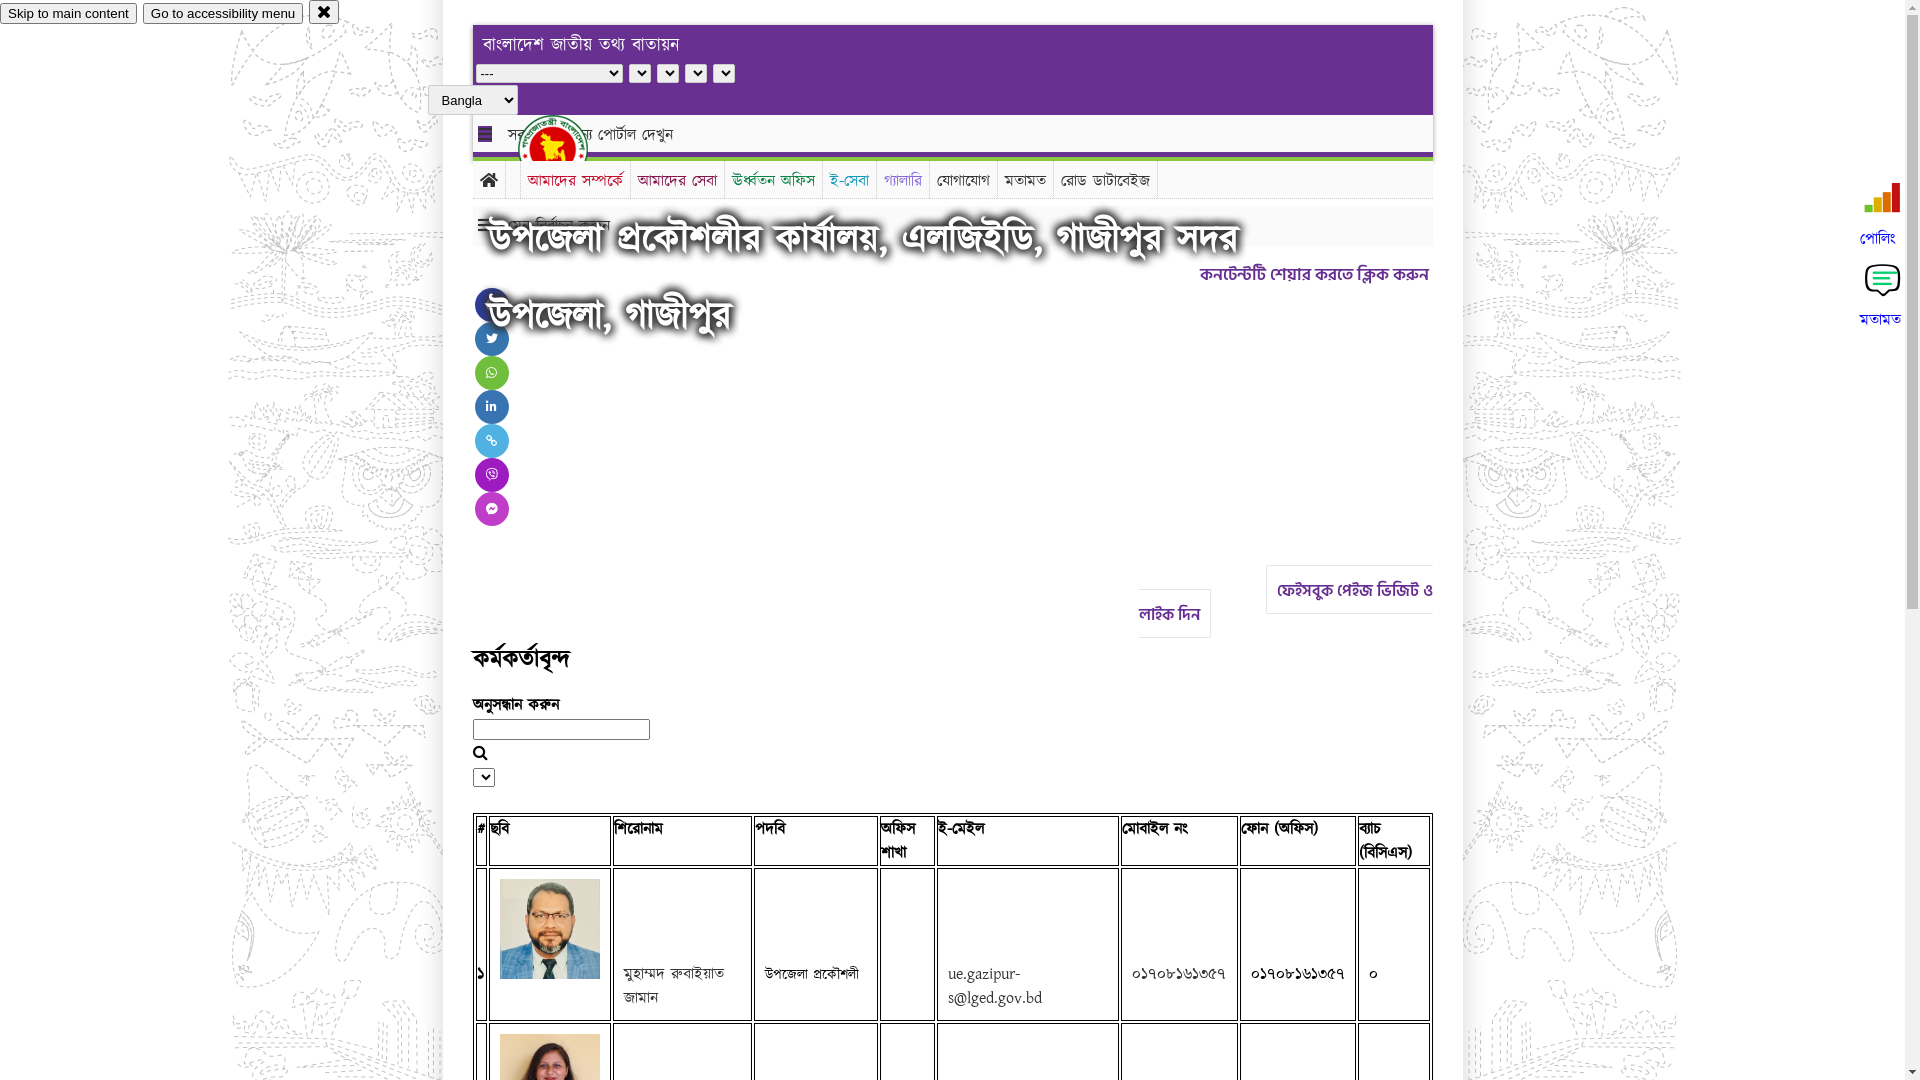  Describe the element at coordinates (570, 149) in the screenshot. I see `
                
            ` at that location.